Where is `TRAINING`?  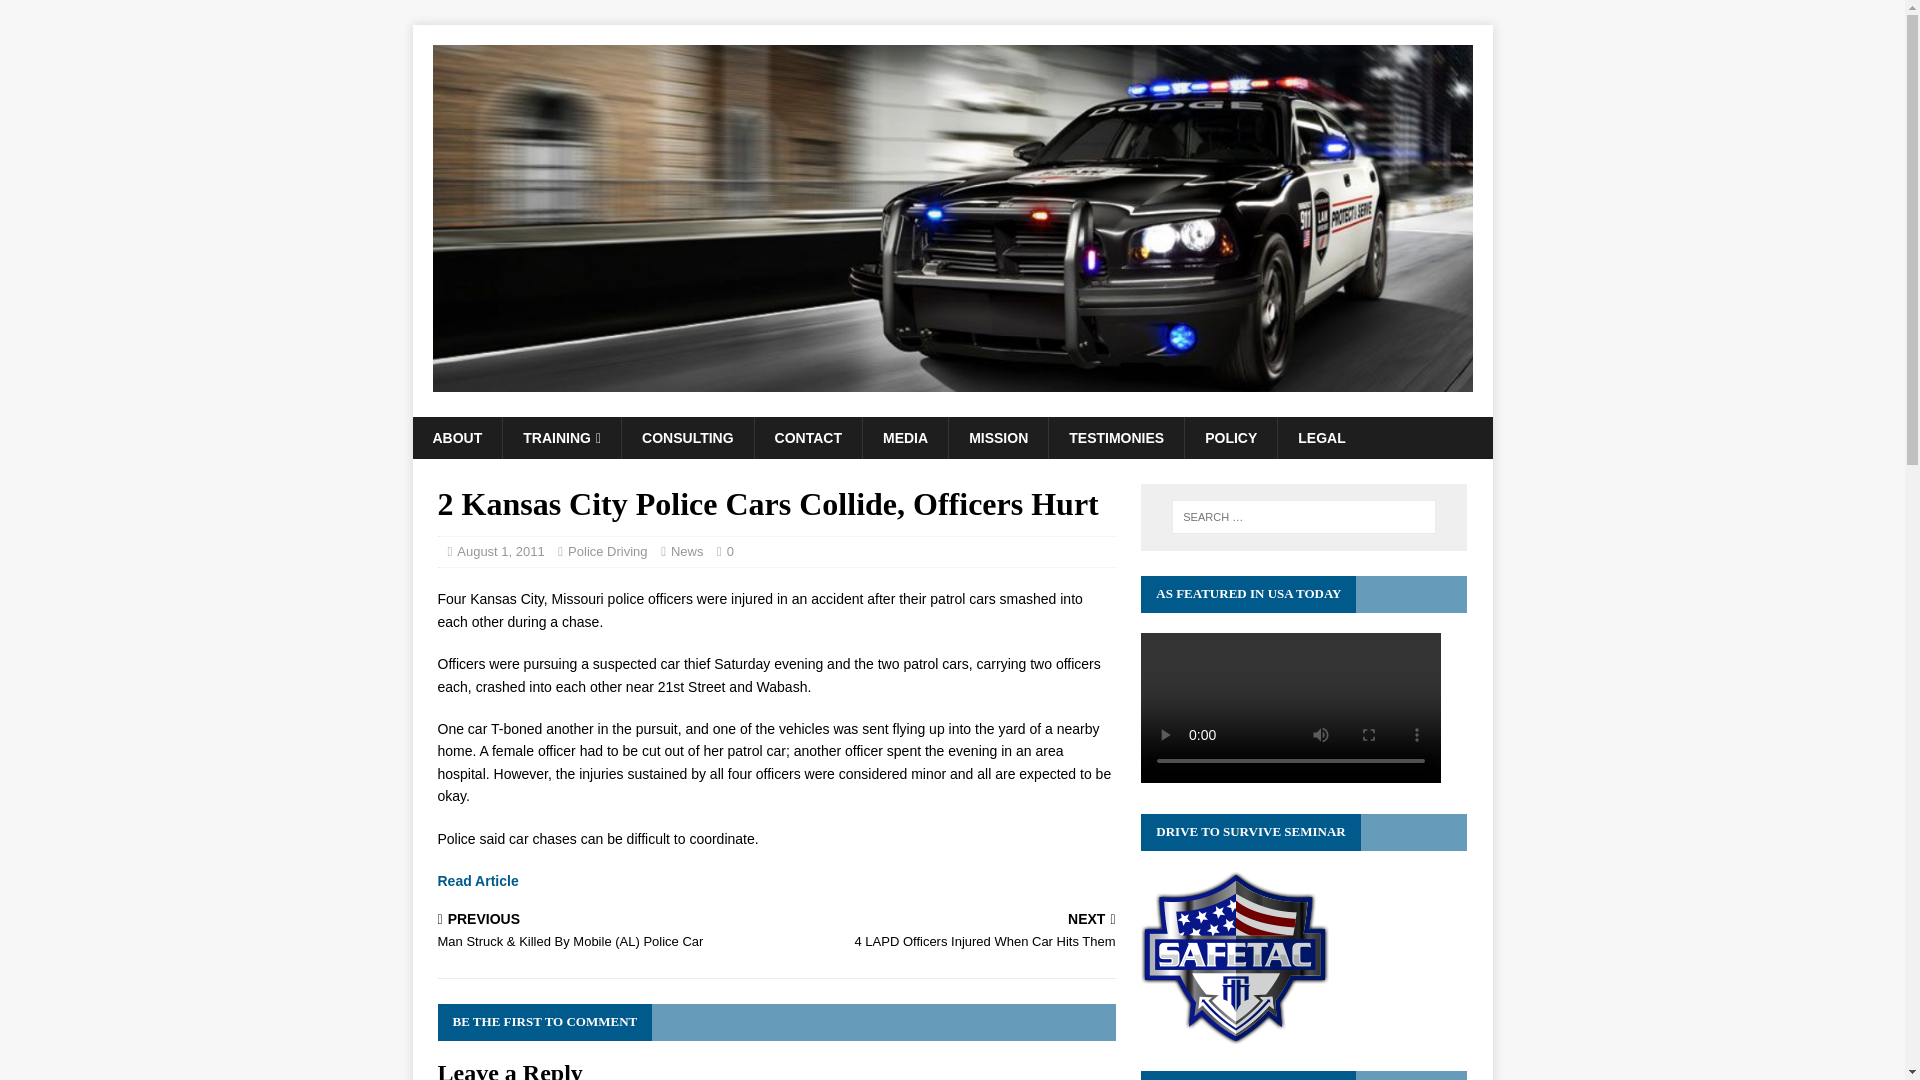
TRAINING is located at coordinates (950, 932).